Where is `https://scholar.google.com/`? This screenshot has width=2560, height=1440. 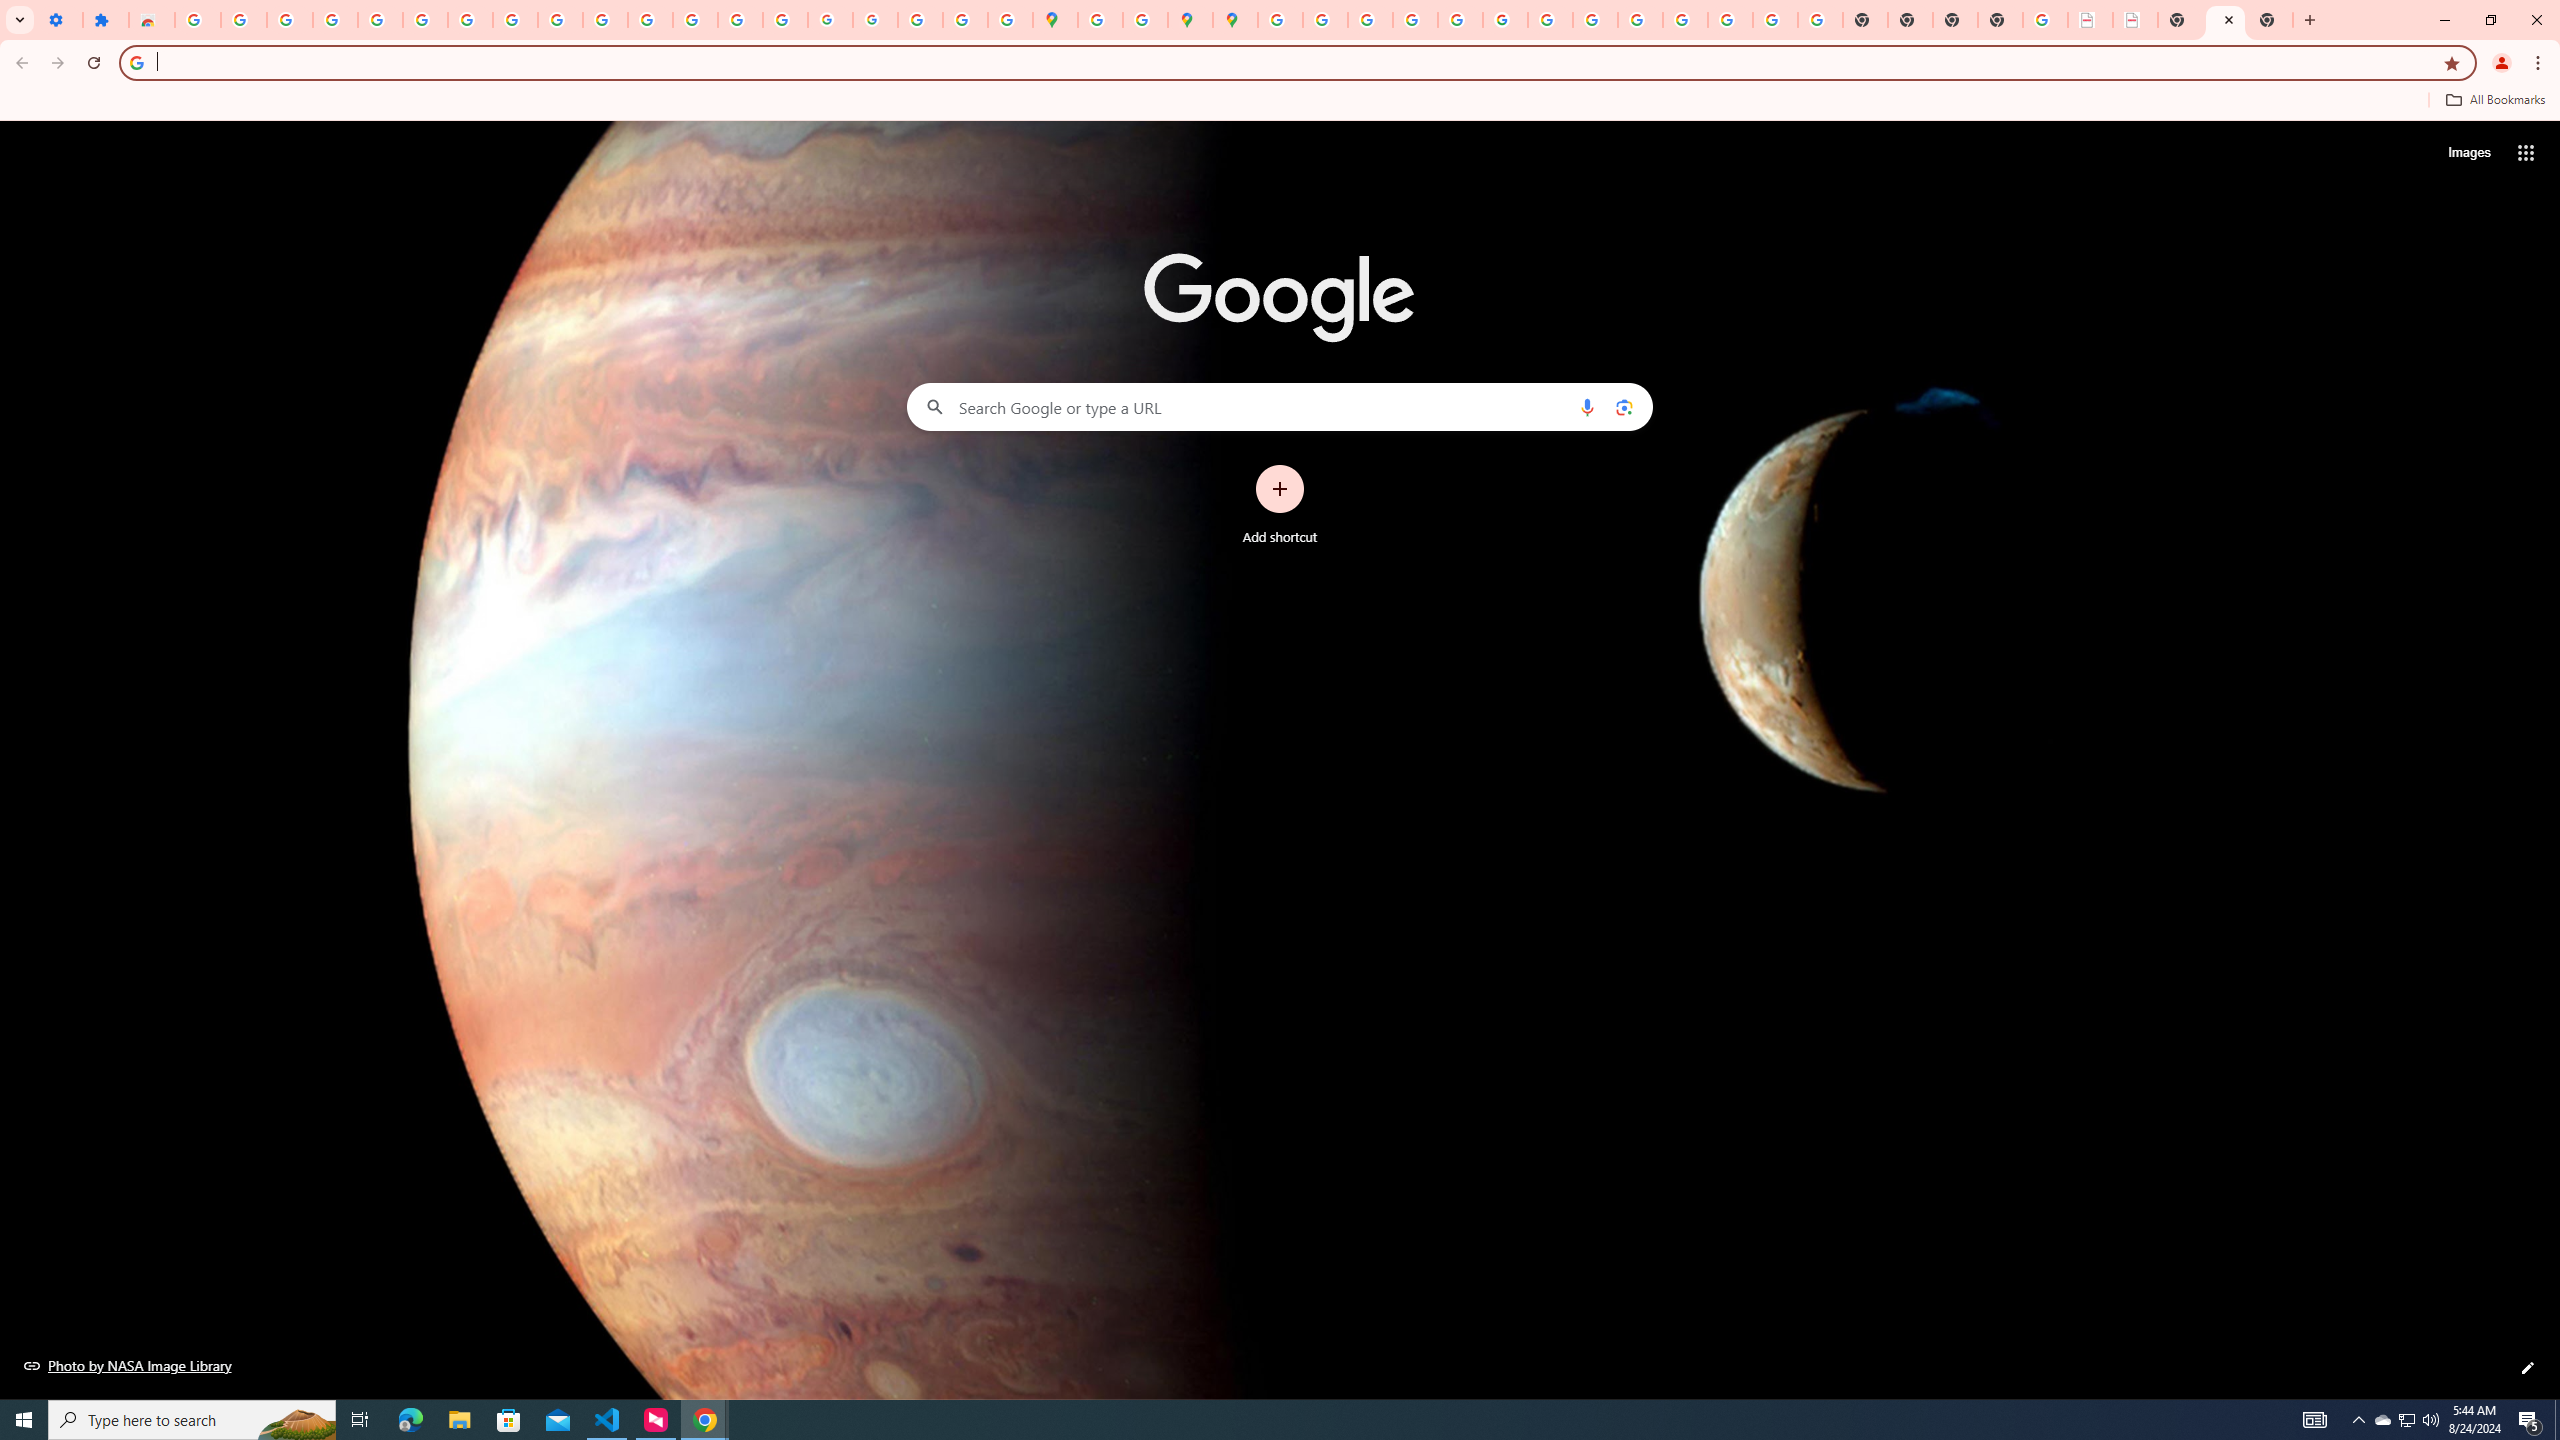 https://scholar.google.com/ is located at coordinates (650, 20).